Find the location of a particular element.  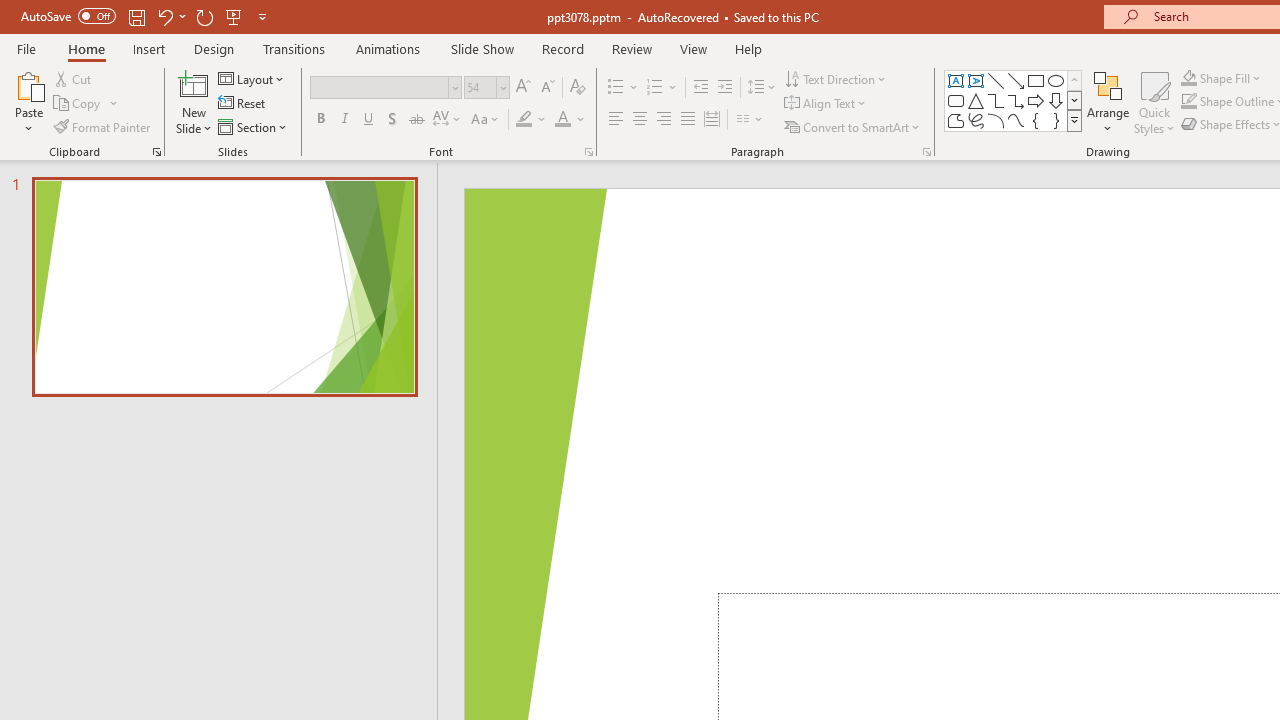

Design is located at coordinates (214, 48).